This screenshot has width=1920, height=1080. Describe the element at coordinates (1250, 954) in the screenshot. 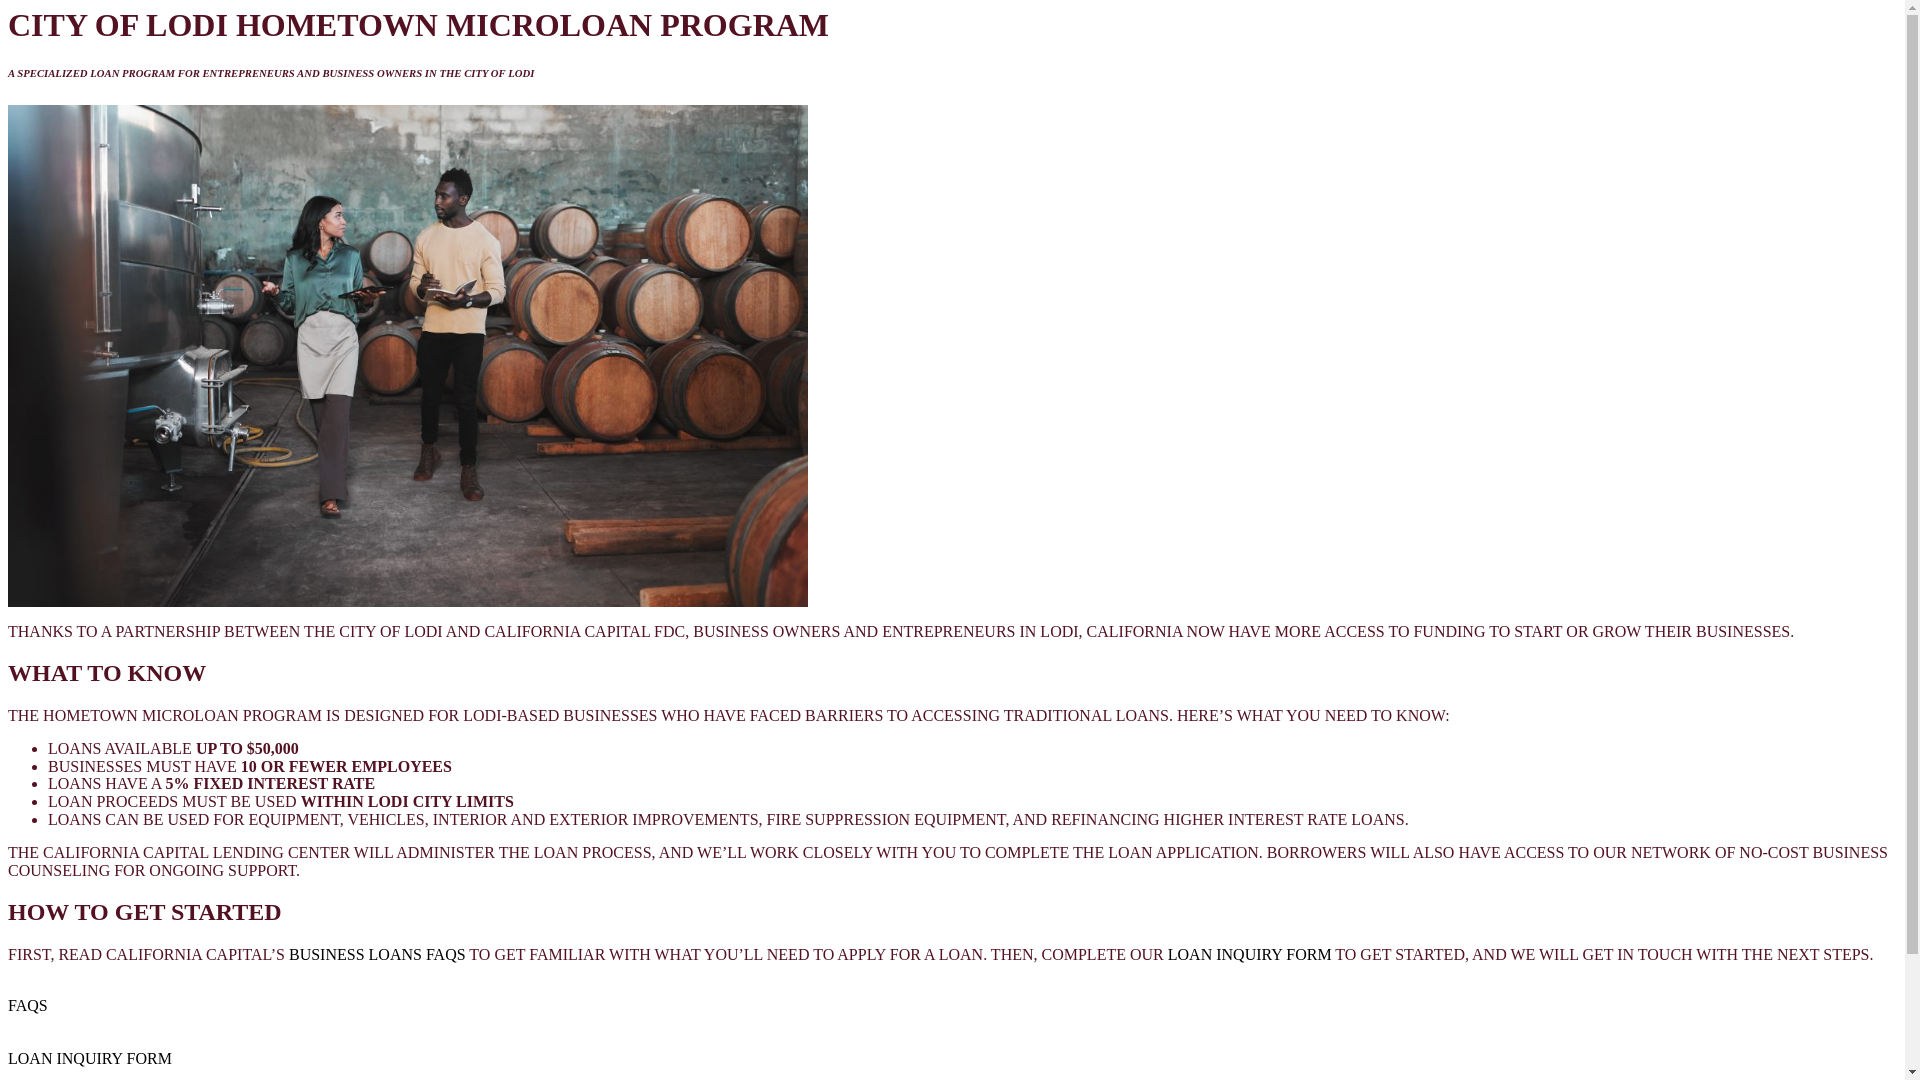

I see `LOAN INQUIRY FORM` at that location.